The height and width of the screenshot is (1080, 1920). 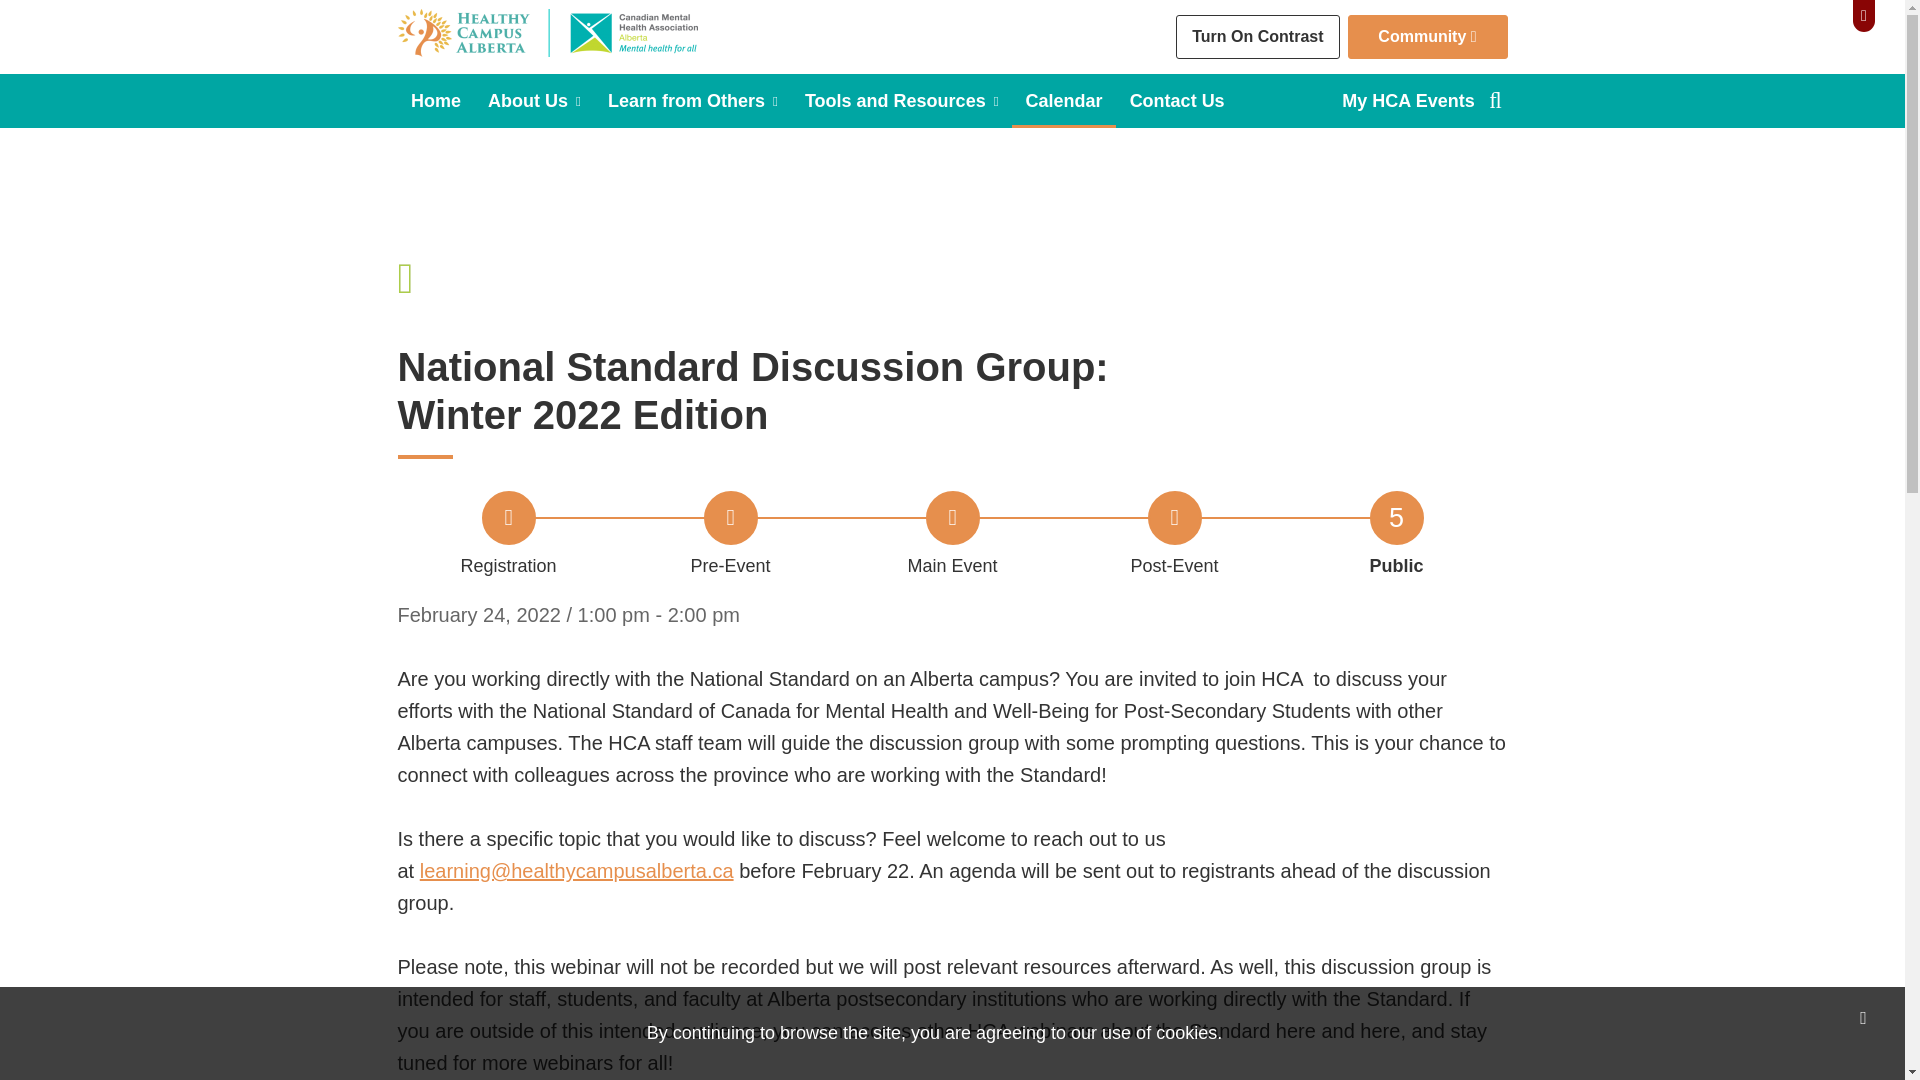 I want to click on Close Tooltips, so click(x=731, y=544).